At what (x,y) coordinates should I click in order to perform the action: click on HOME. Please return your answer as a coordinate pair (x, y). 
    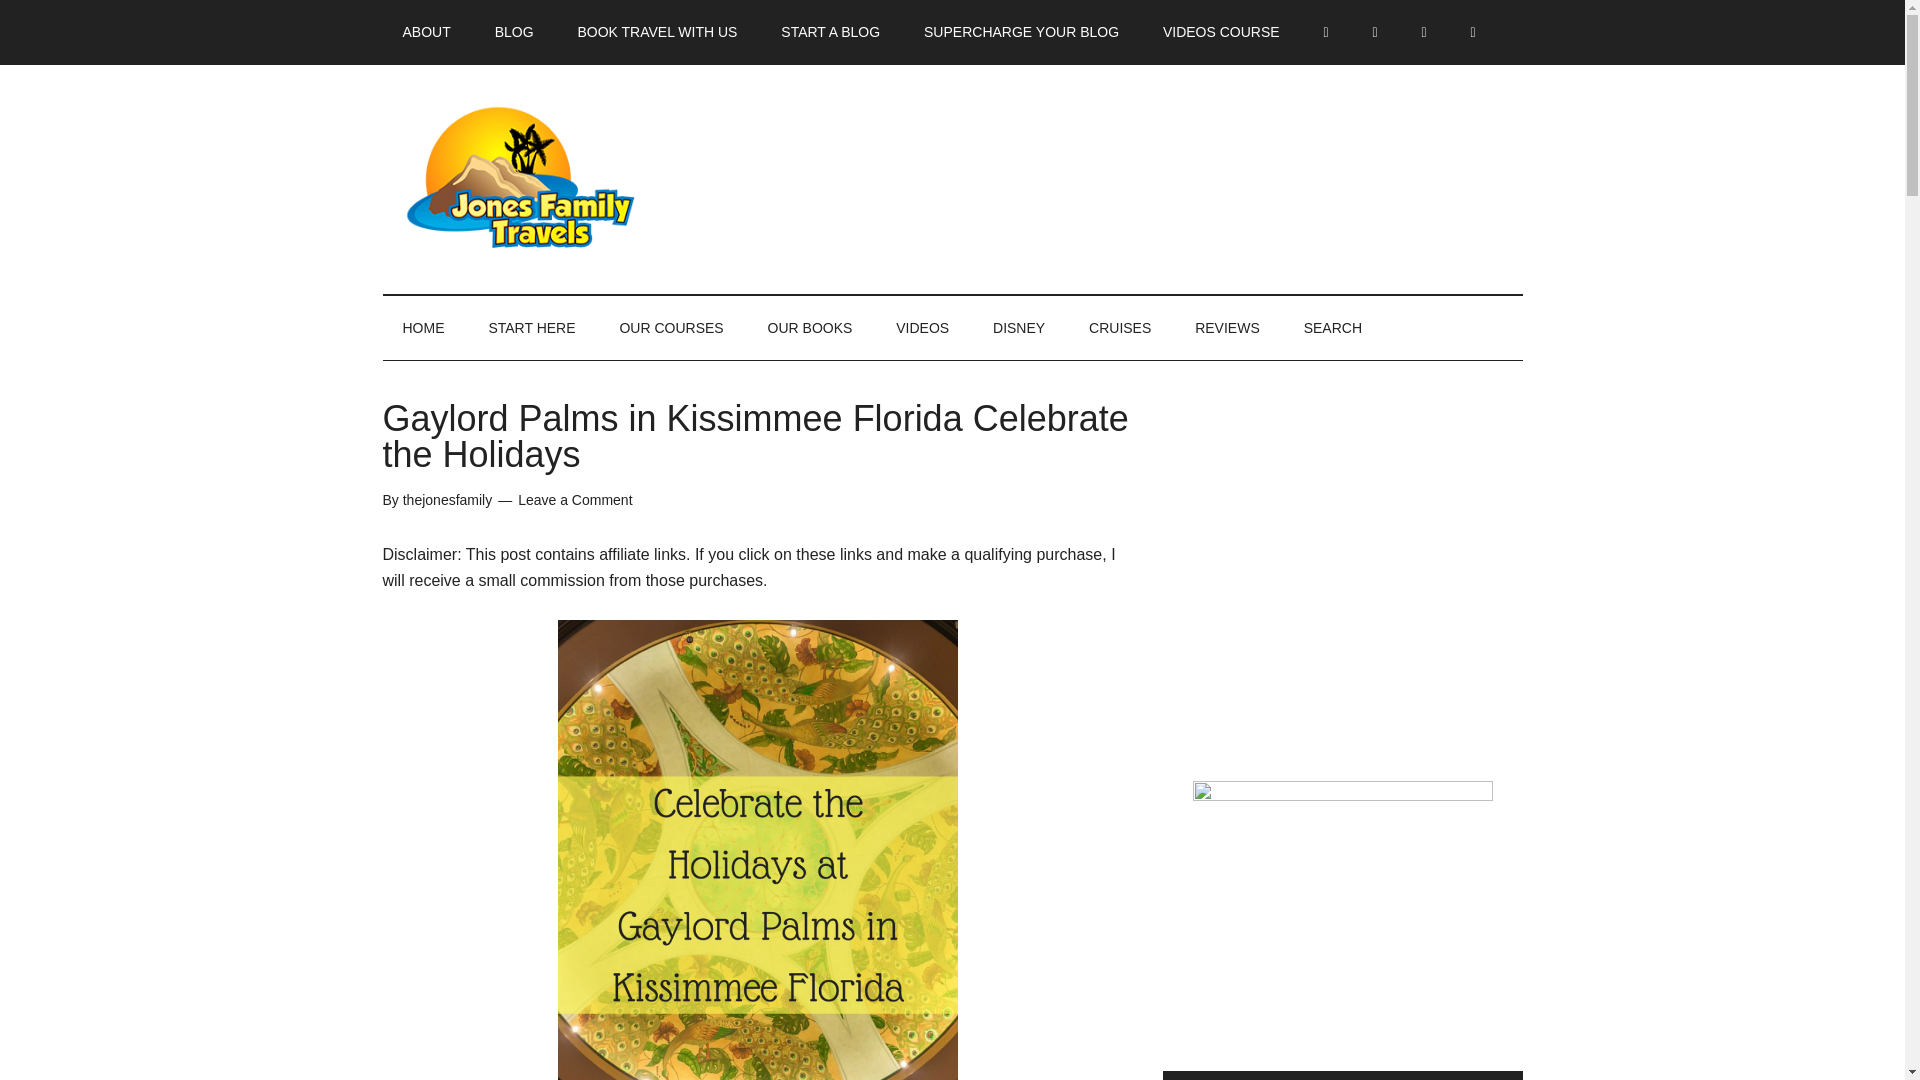
    Looking at the image, I should click on (423, 327).